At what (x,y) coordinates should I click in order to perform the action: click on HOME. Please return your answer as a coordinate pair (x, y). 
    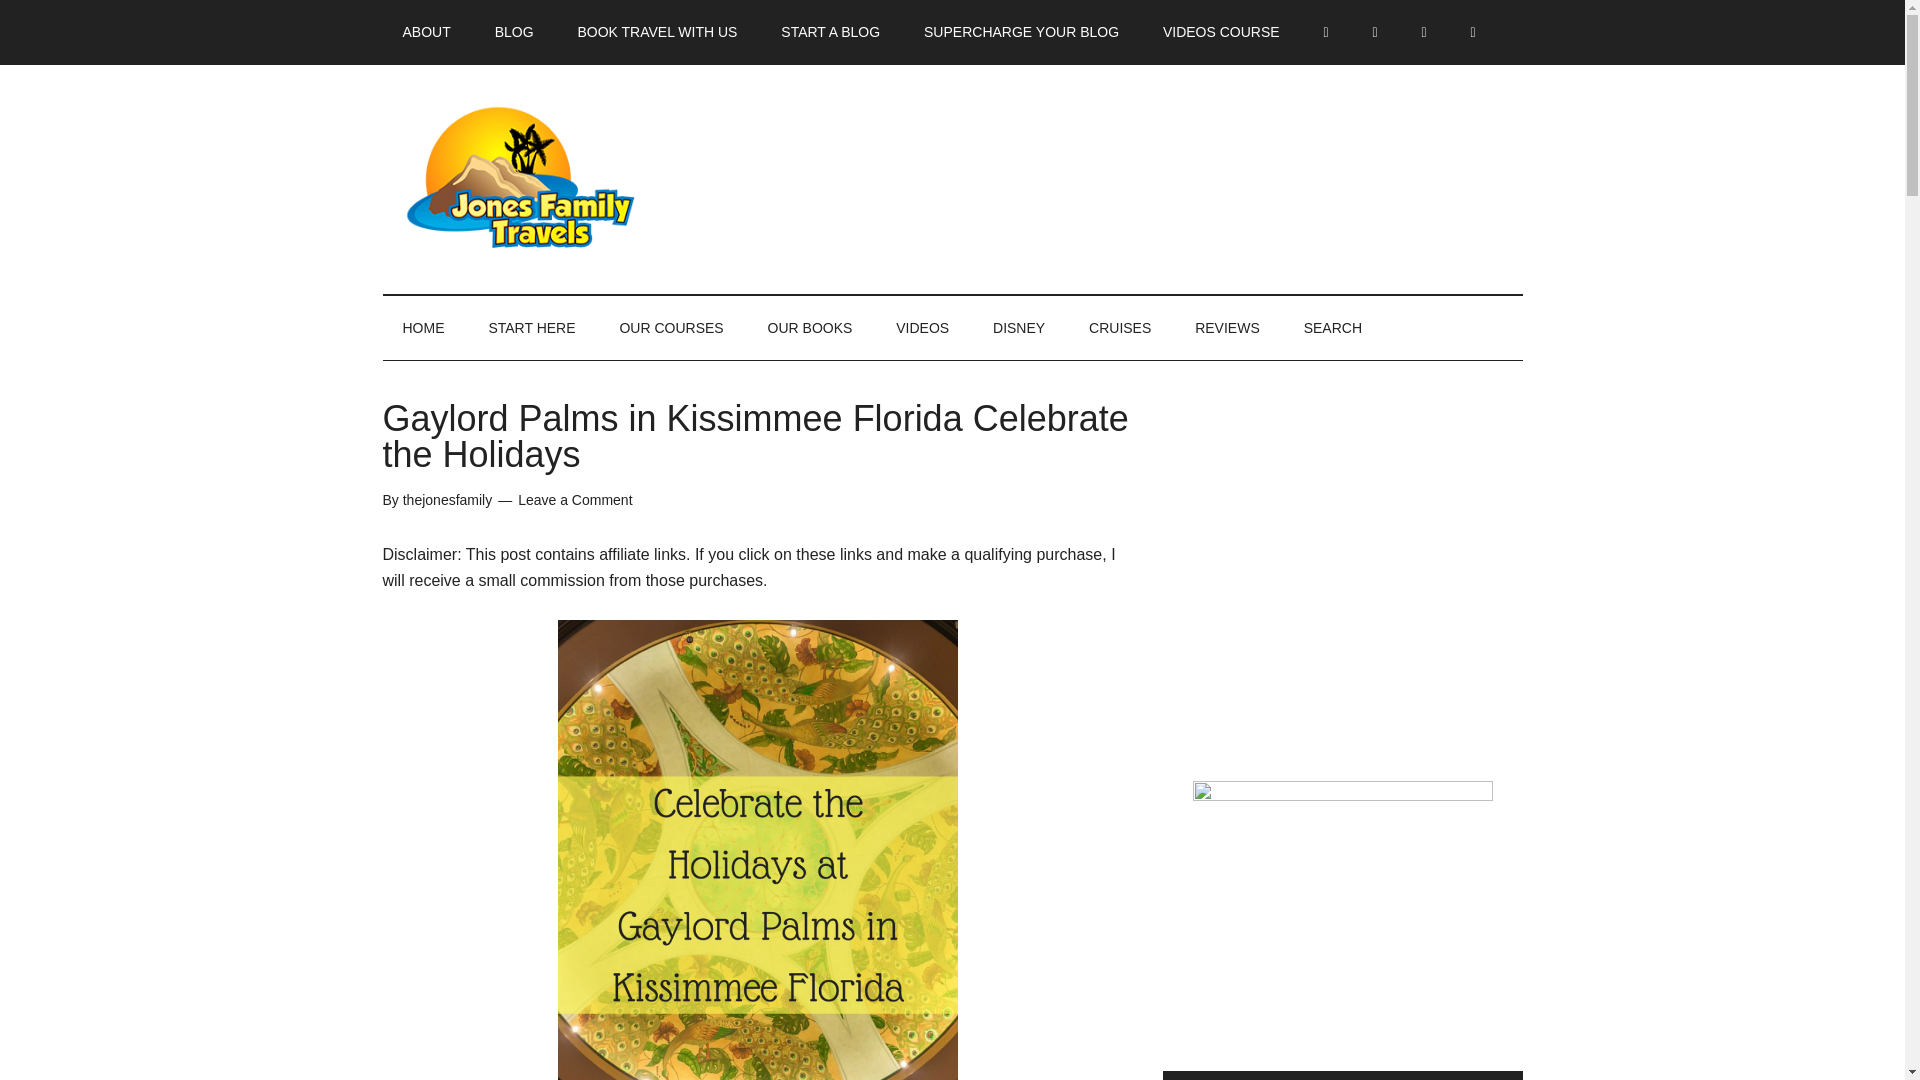
    Looking at the image, I should click on (423, 327).